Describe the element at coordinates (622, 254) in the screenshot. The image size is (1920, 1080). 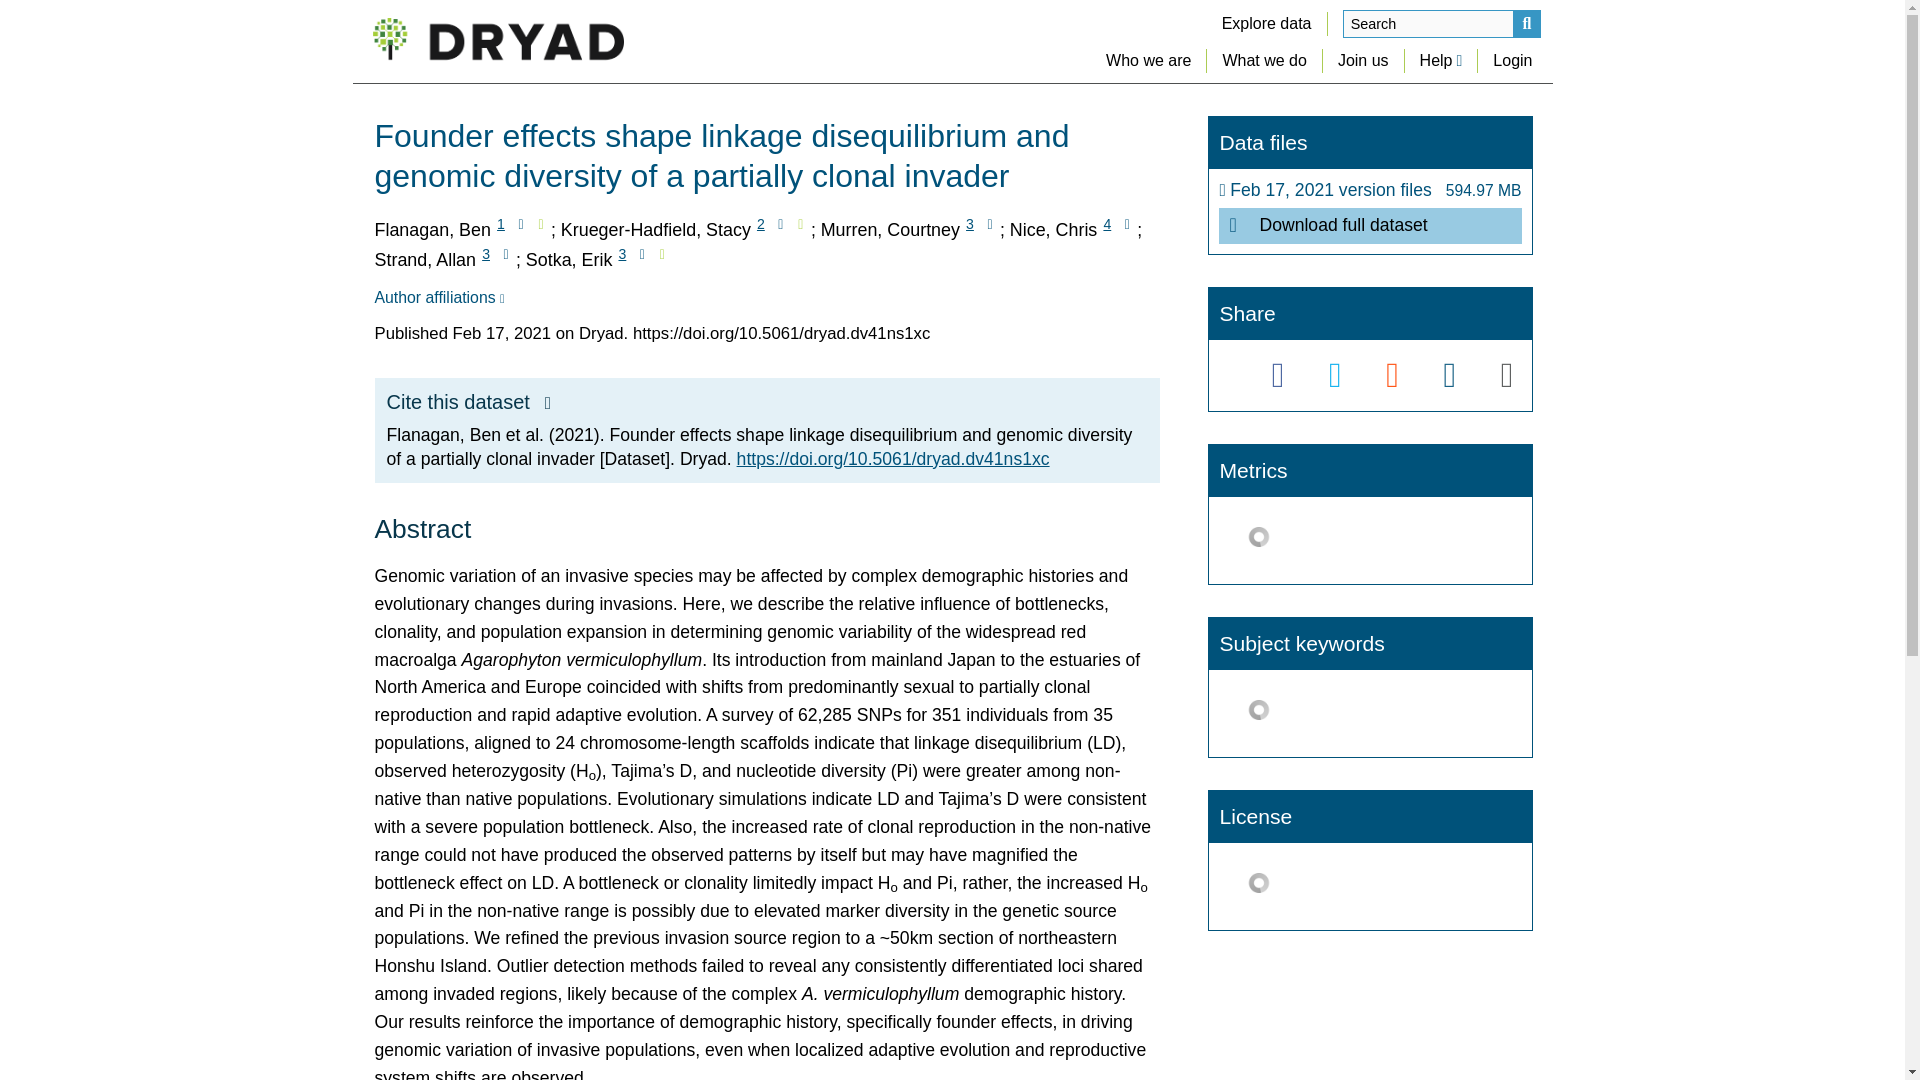
I see `3` at that location.